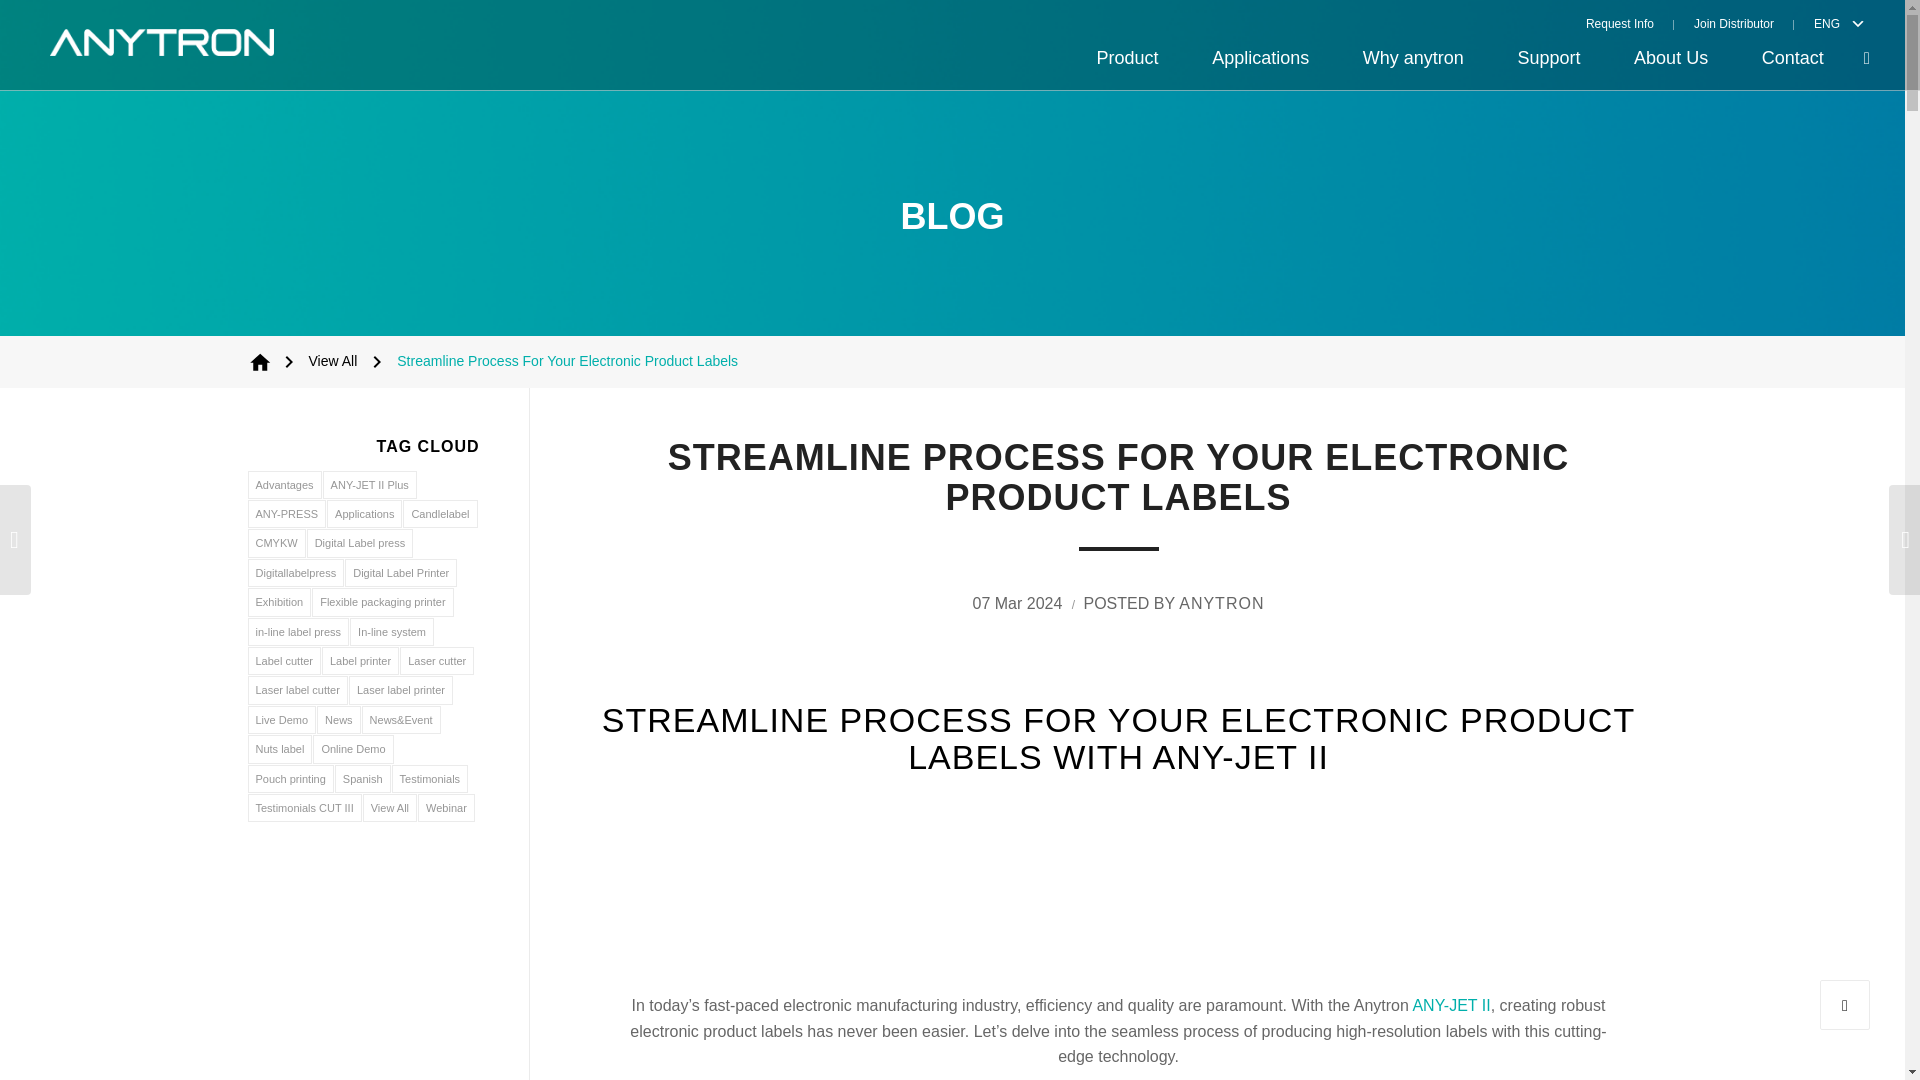  What do you see at coordinates (1734, 23) in the screenshot?
I see `Join Distributor` at bounding box center [1734, 23].